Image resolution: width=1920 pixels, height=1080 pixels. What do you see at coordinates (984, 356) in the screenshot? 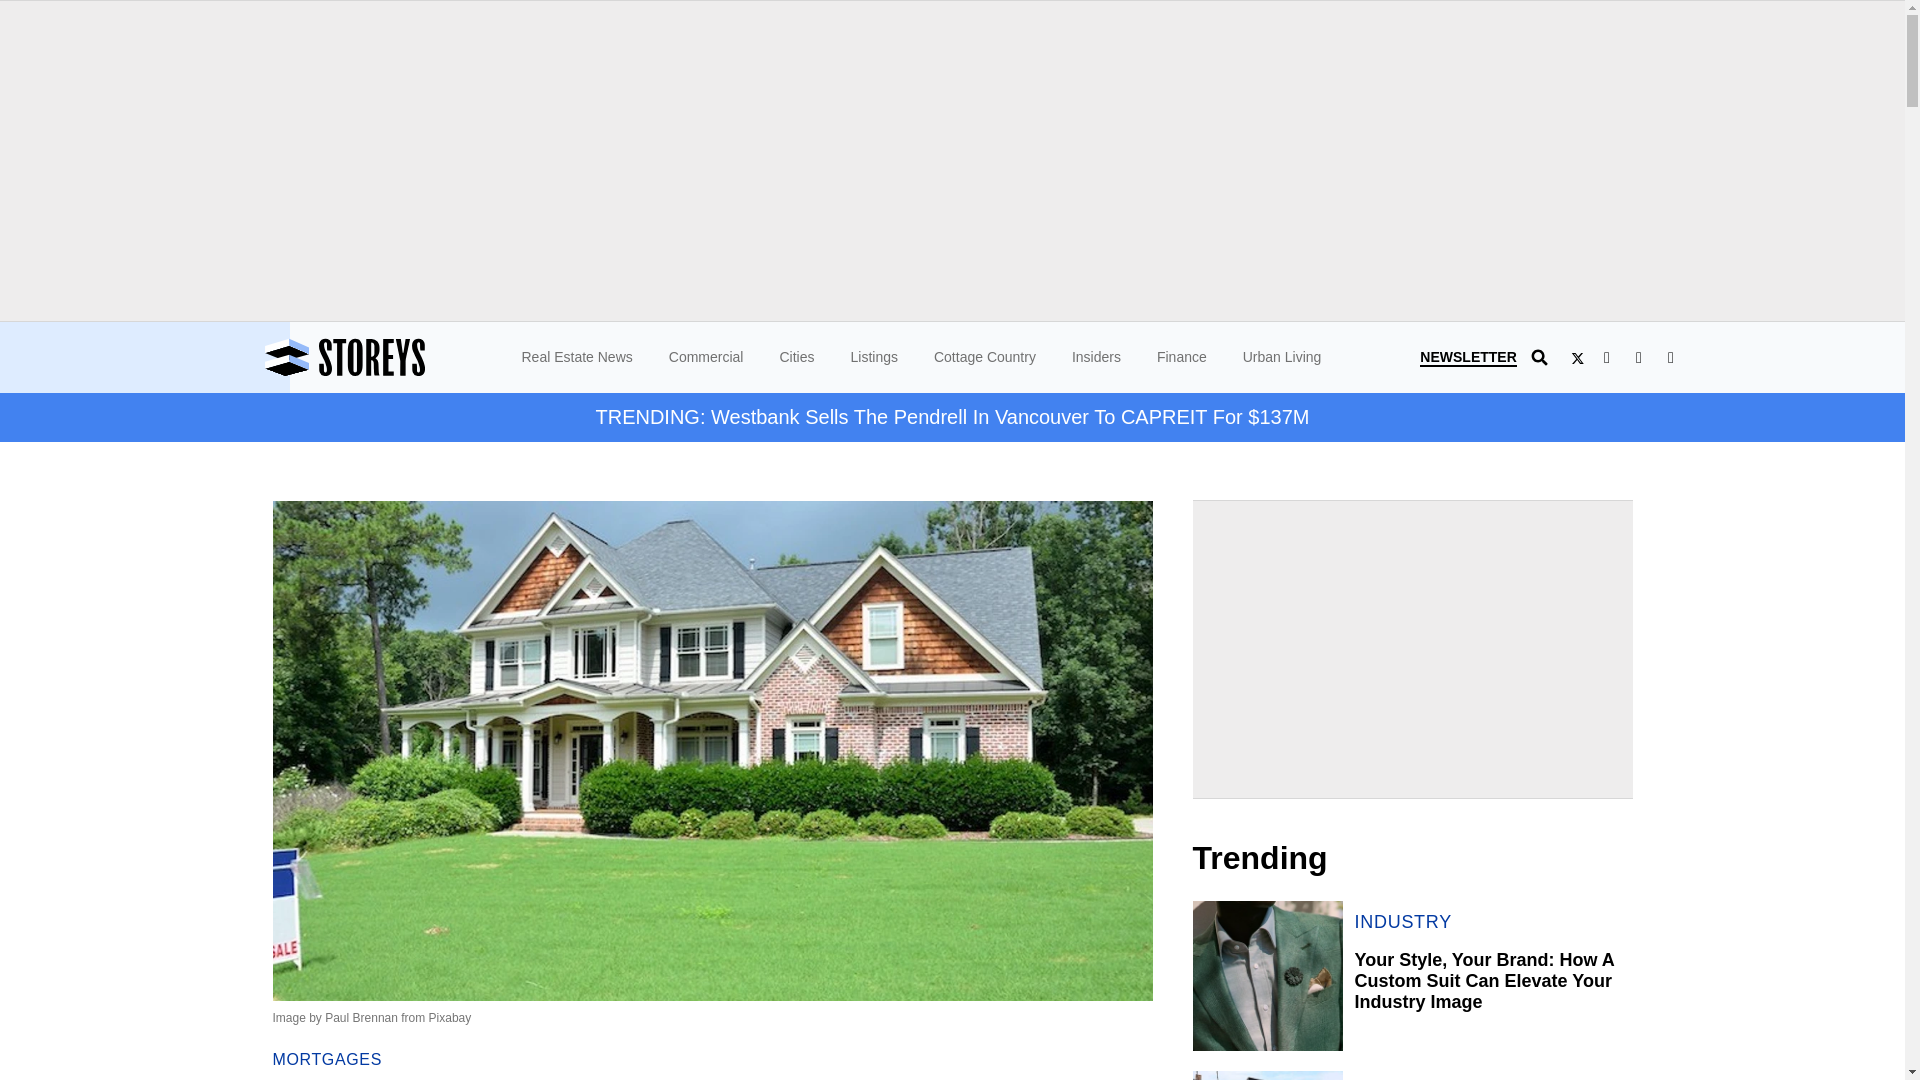
I see `Cottage Country` at bounding box center [984, 356].